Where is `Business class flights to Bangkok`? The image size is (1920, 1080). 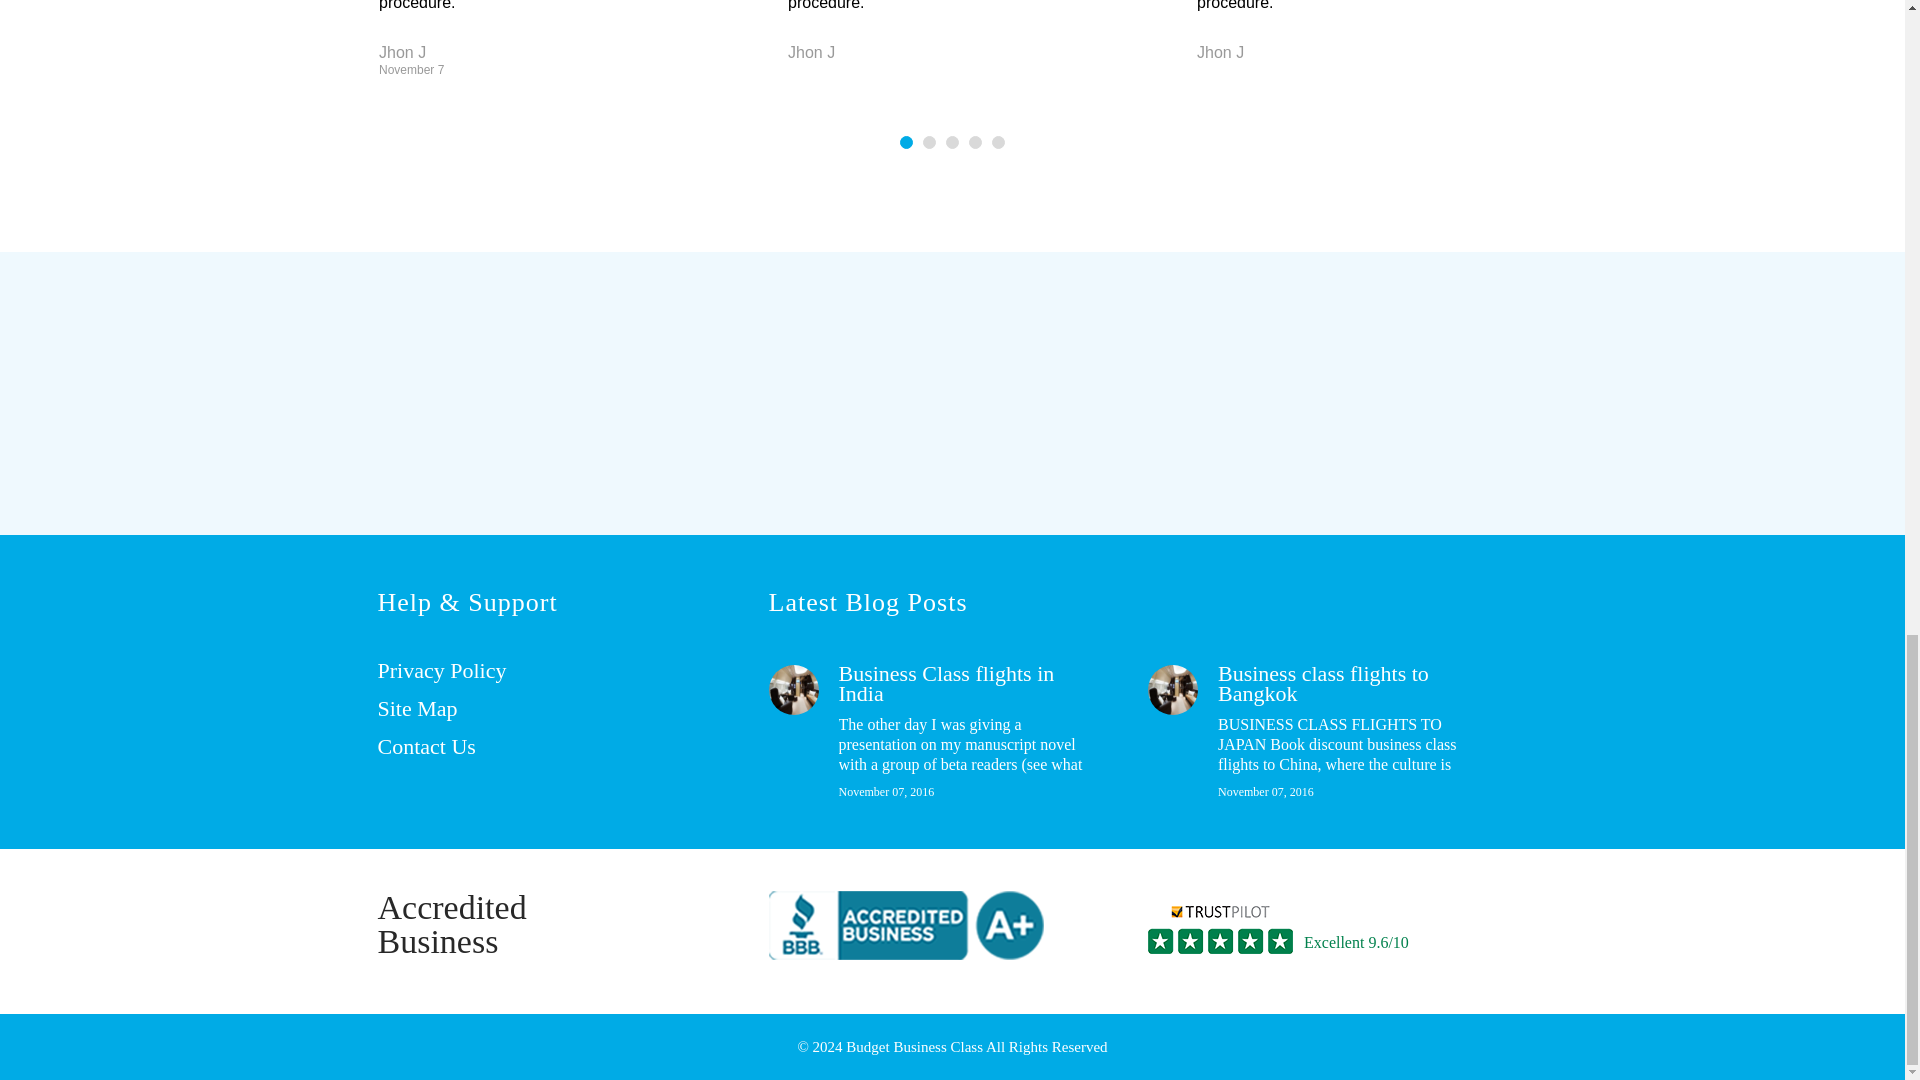
Business class flights to Bangkok is located at coordinates (1322, 683).